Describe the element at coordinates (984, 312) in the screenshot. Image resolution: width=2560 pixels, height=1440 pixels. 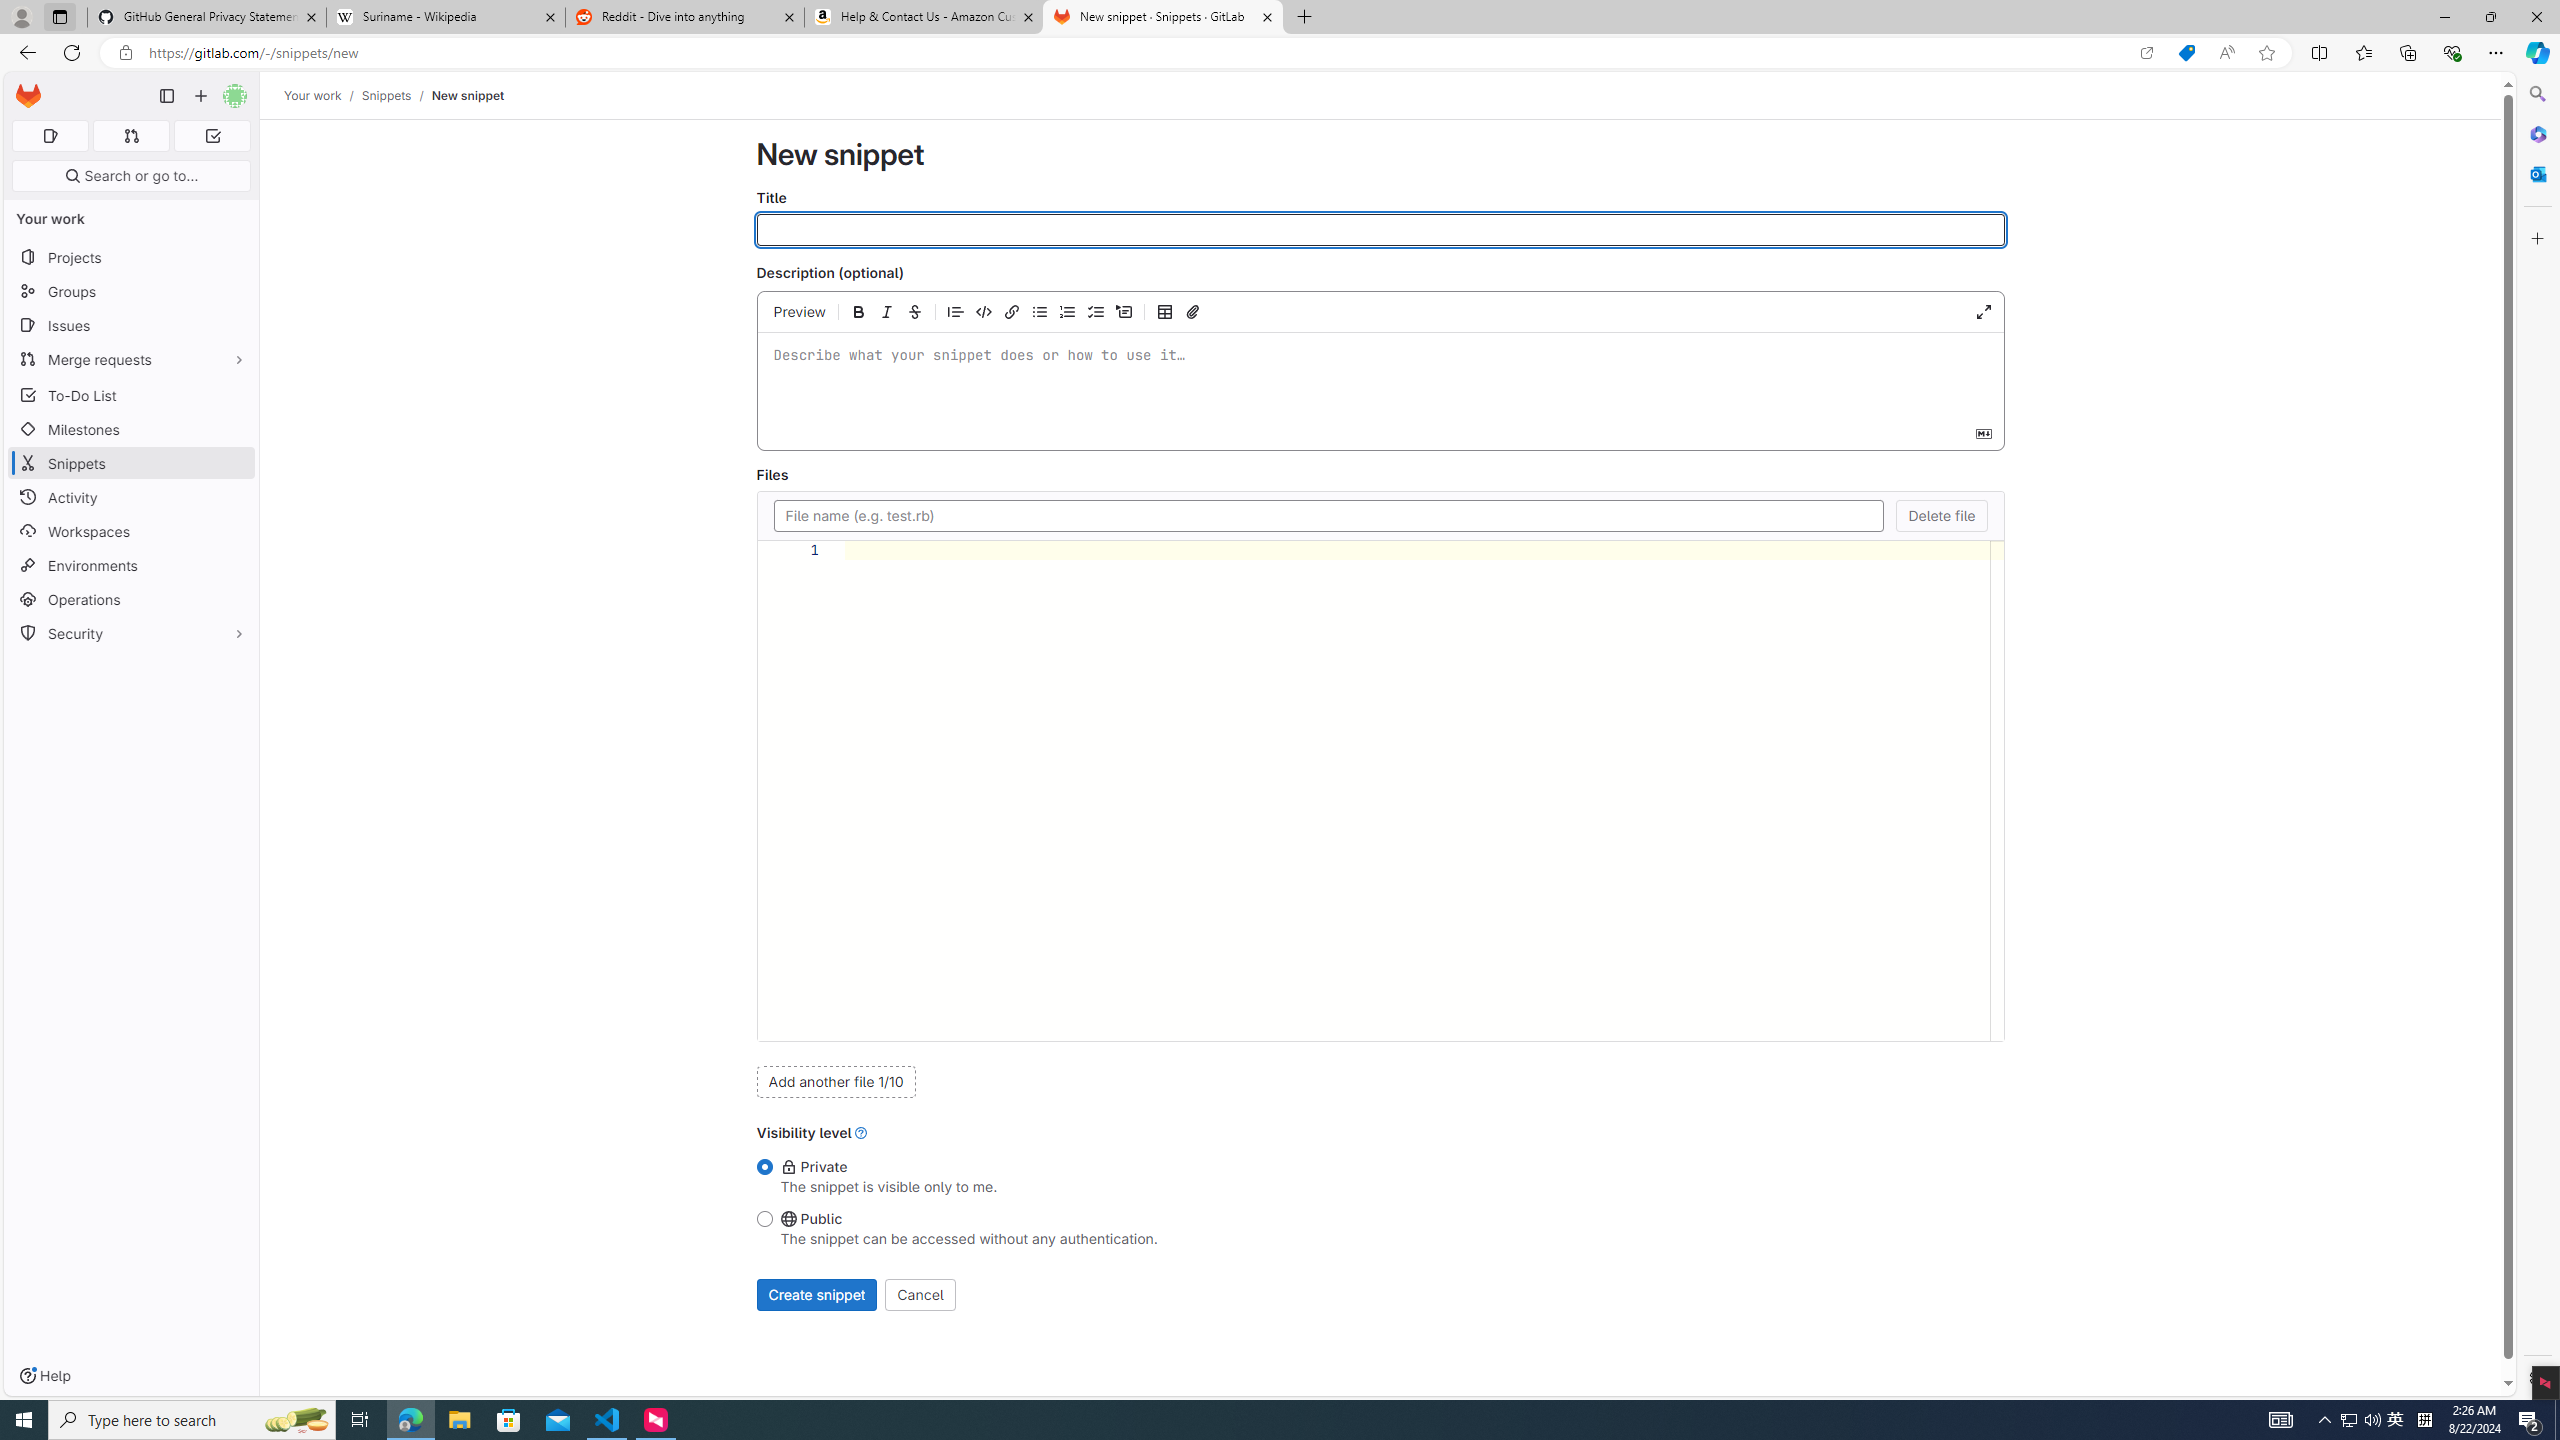
I see `Insert code` at that location.